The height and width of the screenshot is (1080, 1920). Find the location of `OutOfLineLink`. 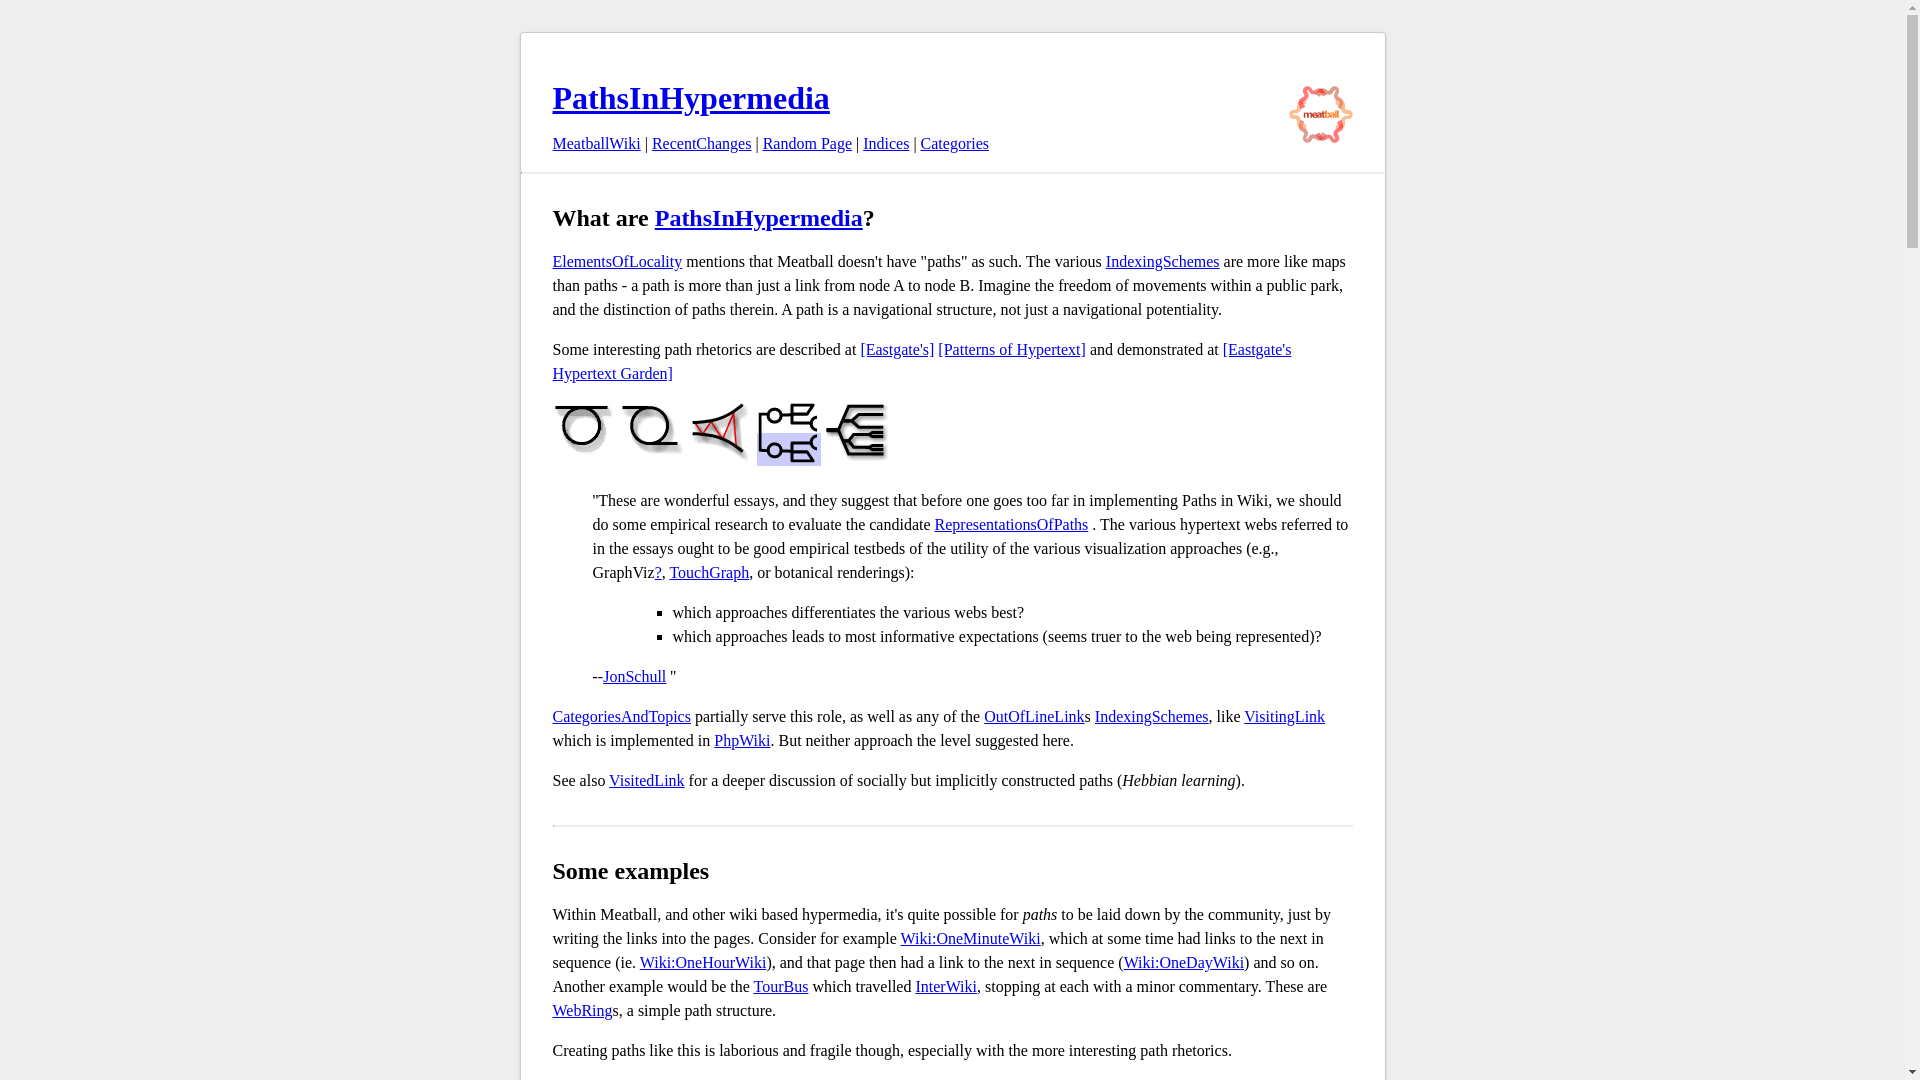

OutOfLineLink is located at coordinates (1034, 716).